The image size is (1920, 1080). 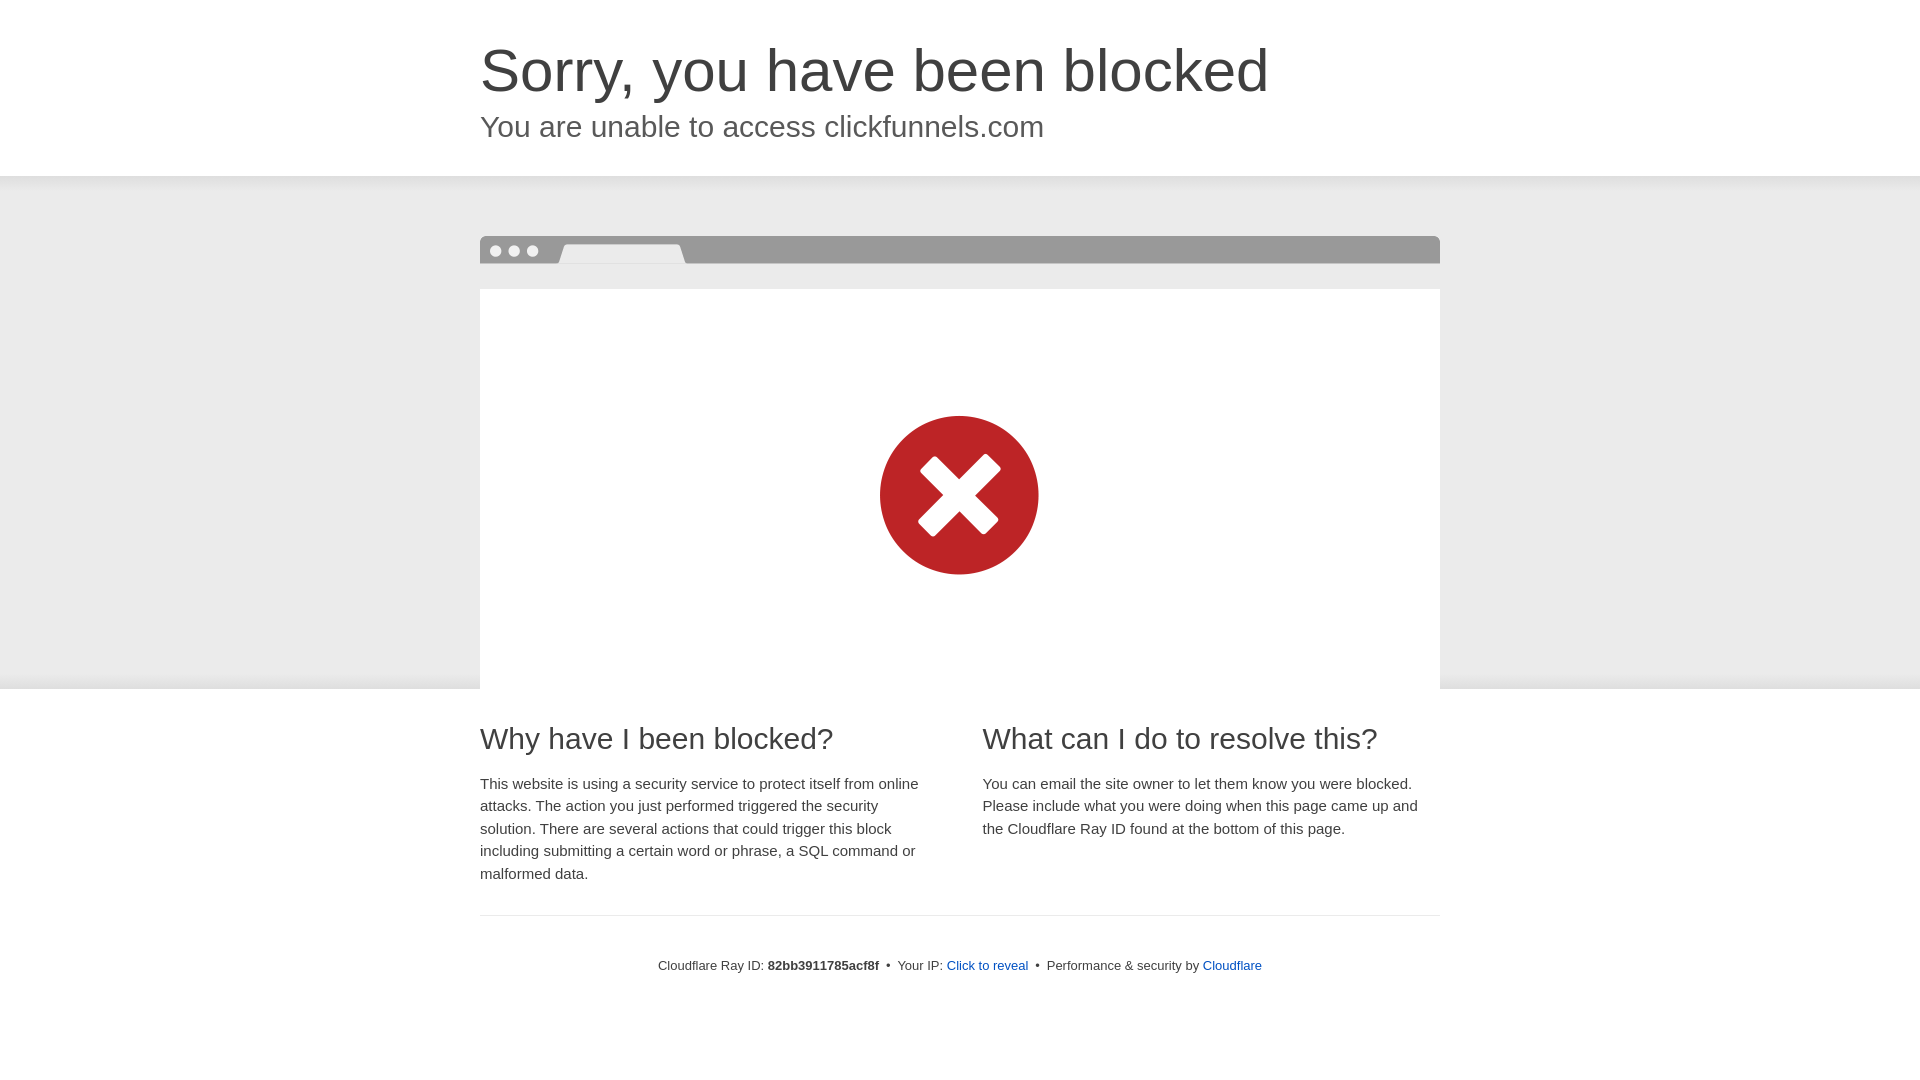 I want to click on Click to reveal, so click(x=988, y=966).